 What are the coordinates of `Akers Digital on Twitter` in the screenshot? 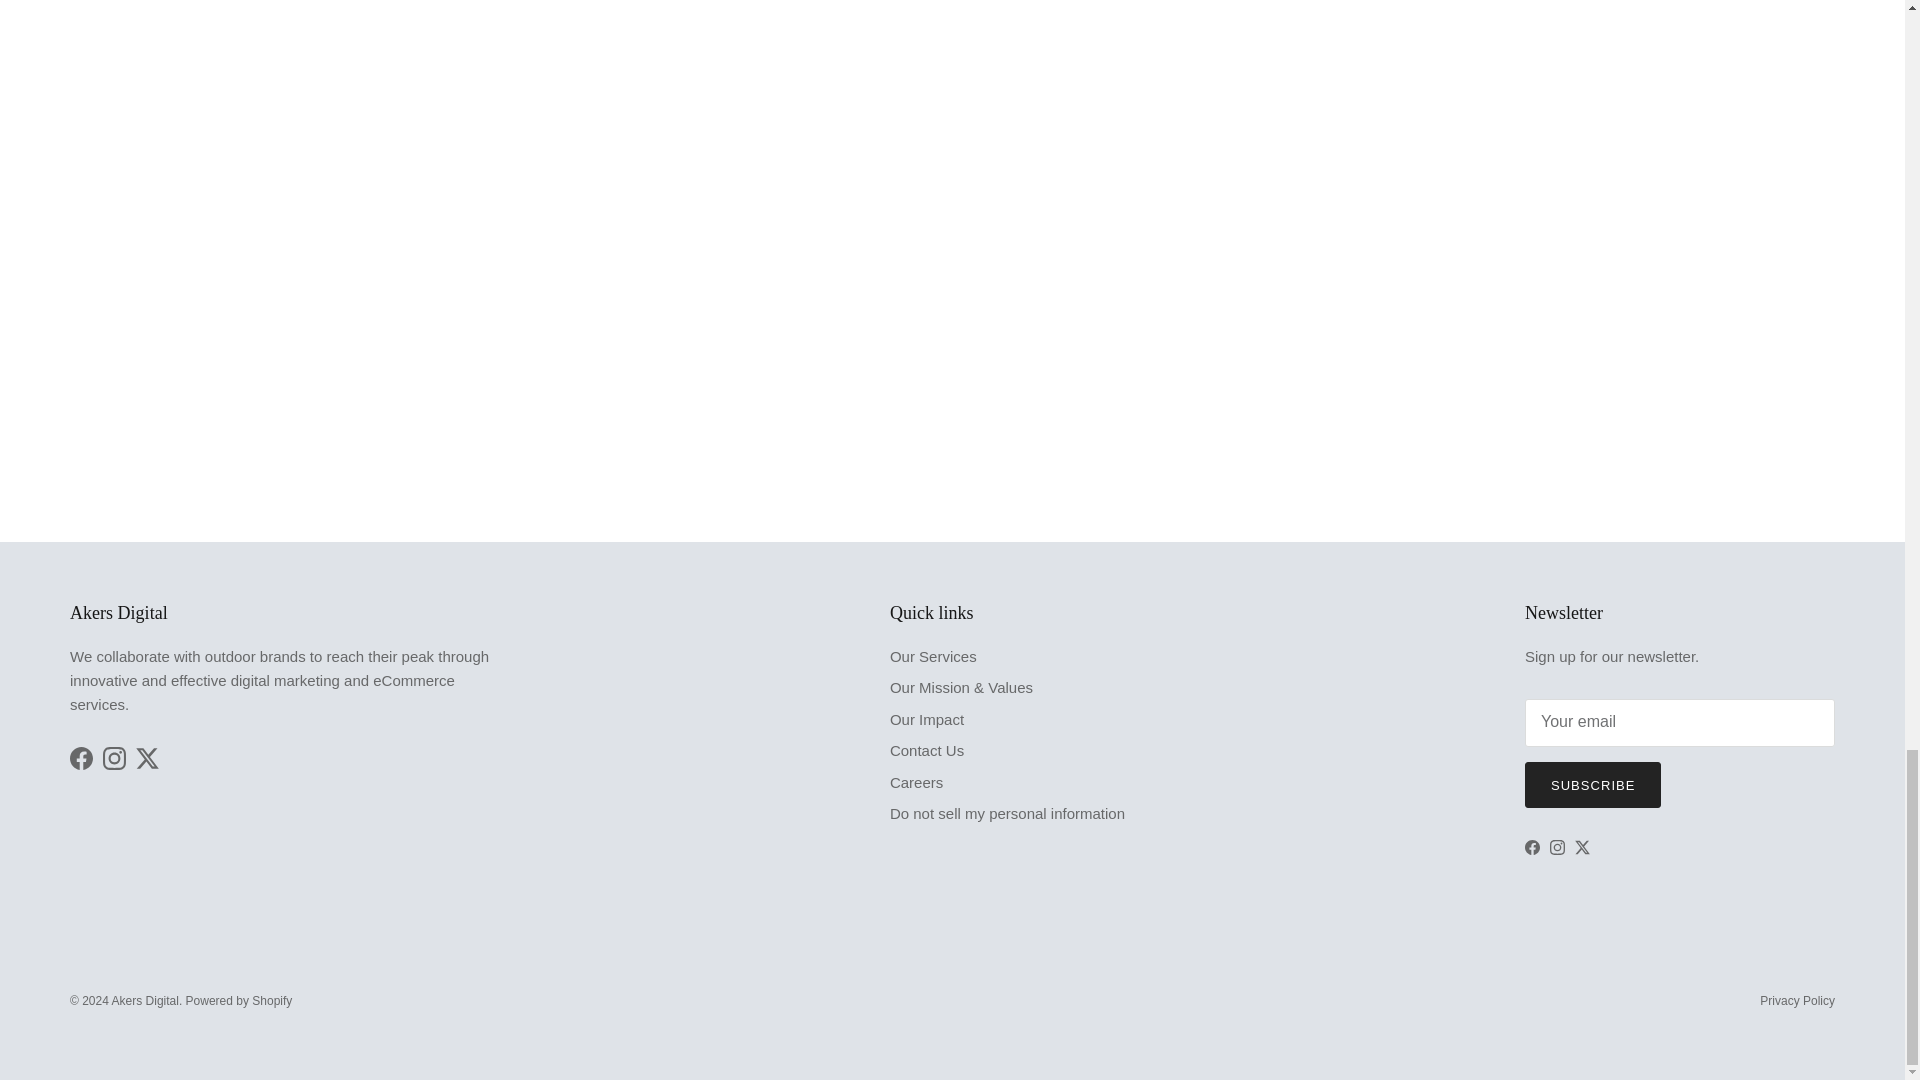 It's located at (1582, 848).